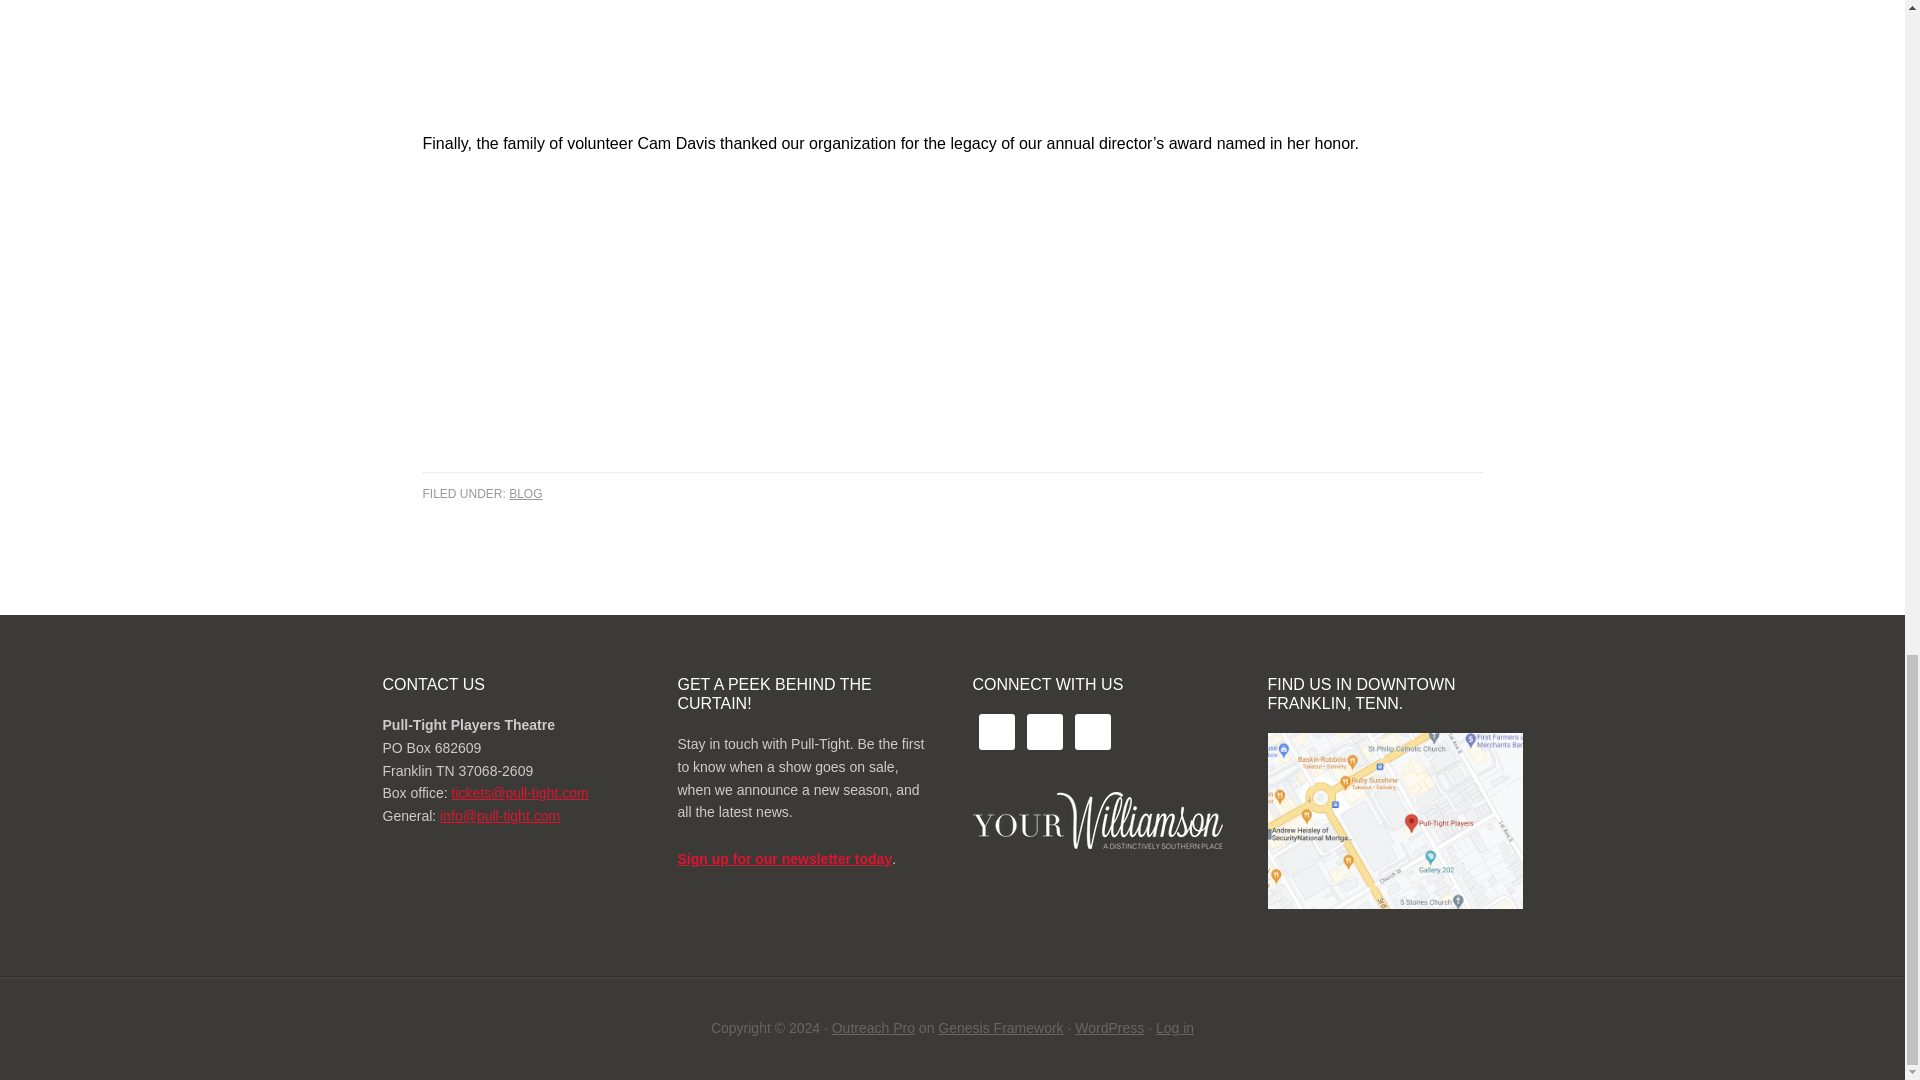 The image size is (1920, 1080). I want to click on BLOG, so click(524, 494).